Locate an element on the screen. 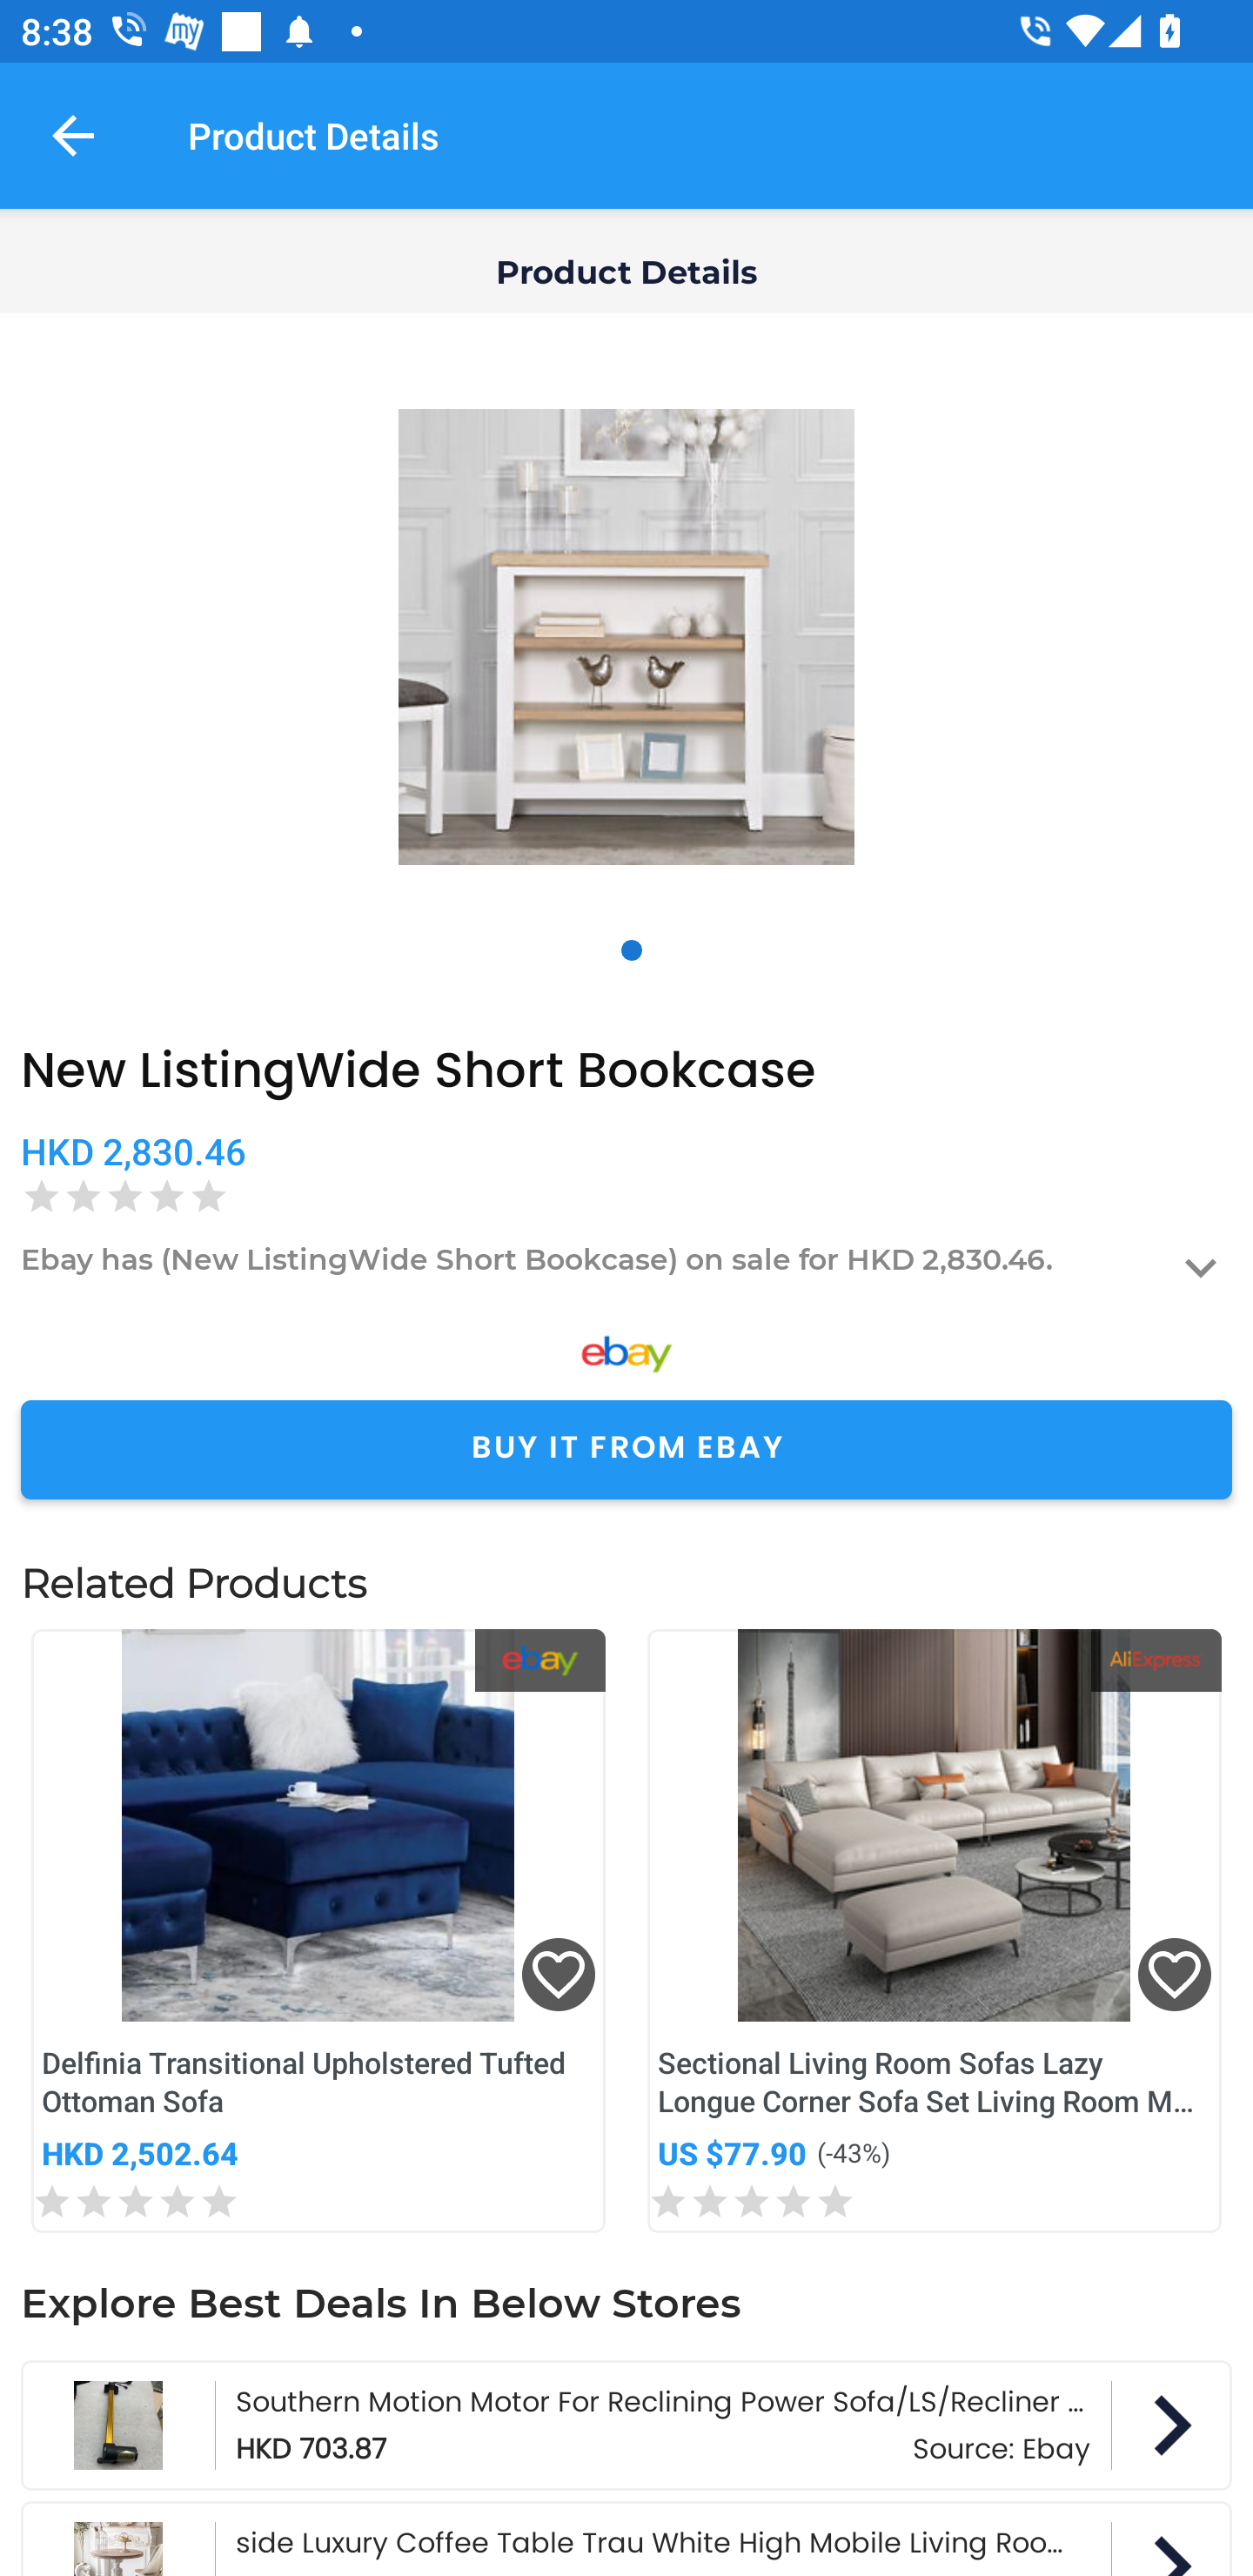  BUY IT FROM EBAY is located at coordinates (626, 1450).